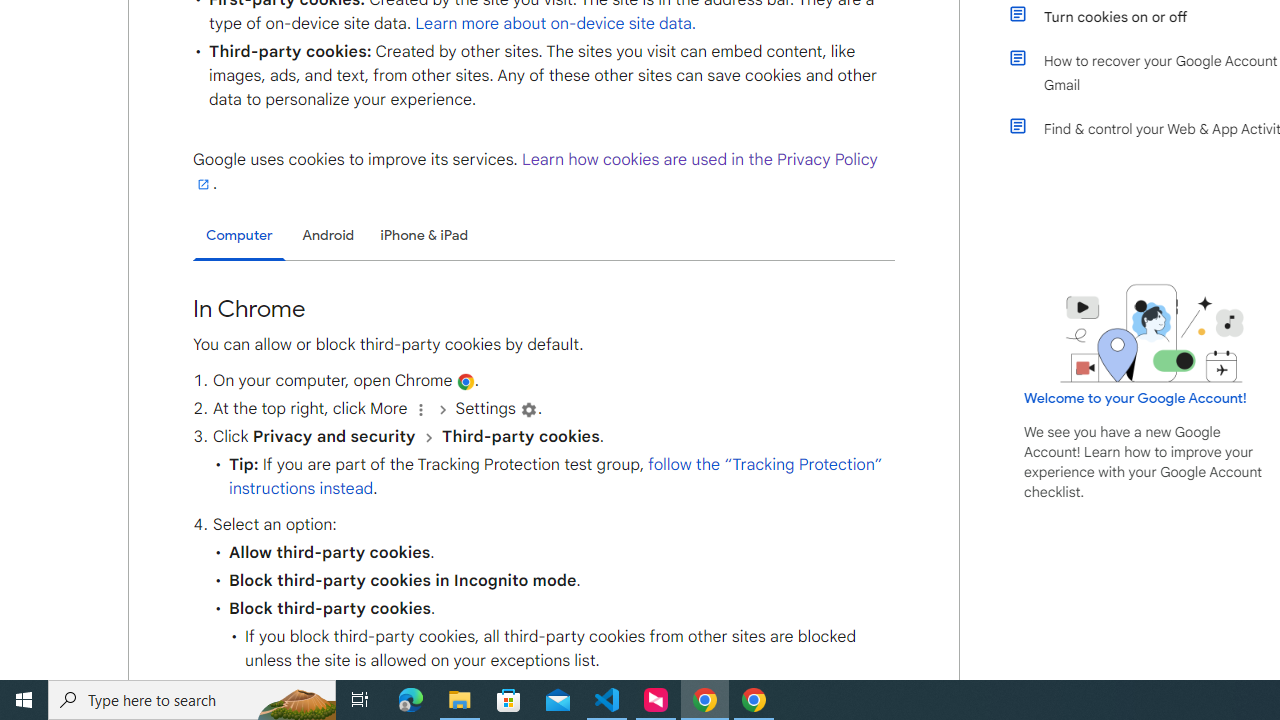 The image size is (1280, 720). What do you see at coordinates (328, 235) in the screenshot?
I see `Android` at bounding box center [328, 235].